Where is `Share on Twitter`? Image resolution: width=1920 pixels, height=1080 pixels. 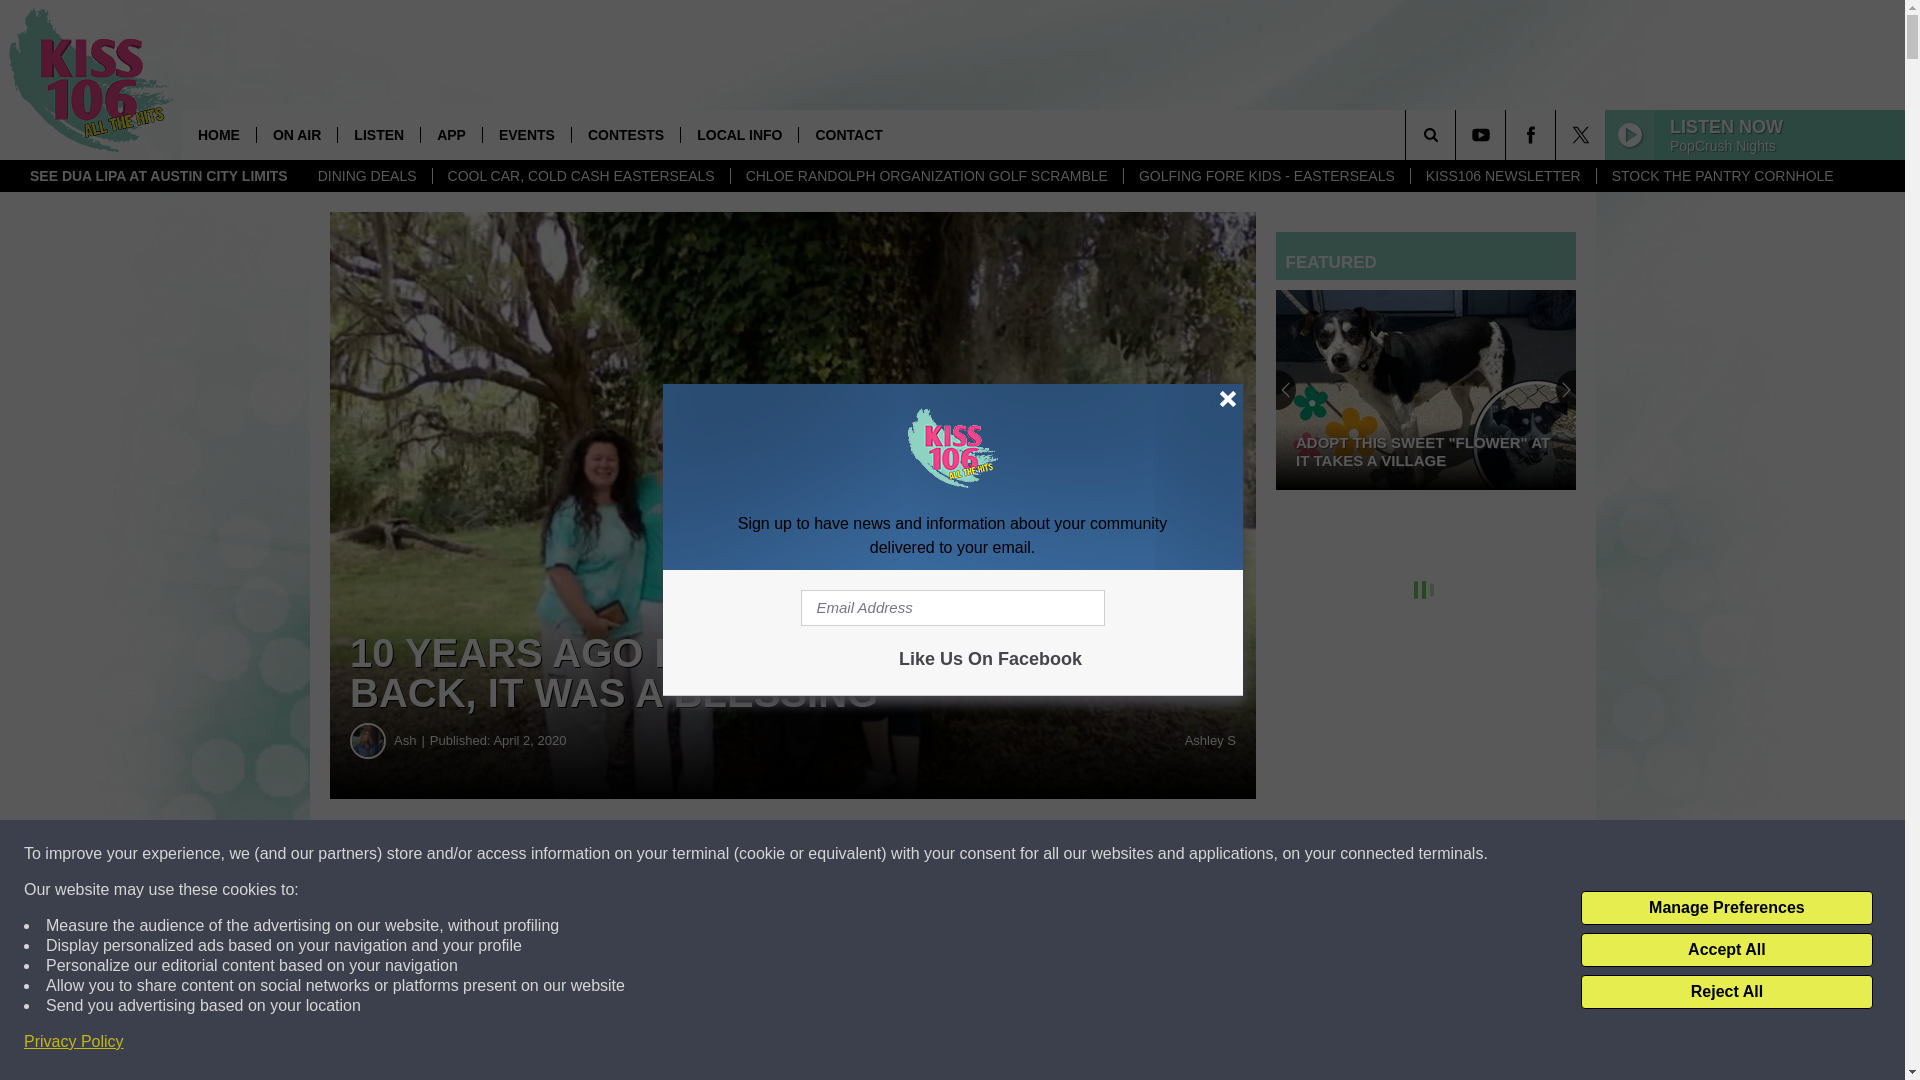 Share on Twitter is located at coordinates (978, 854).